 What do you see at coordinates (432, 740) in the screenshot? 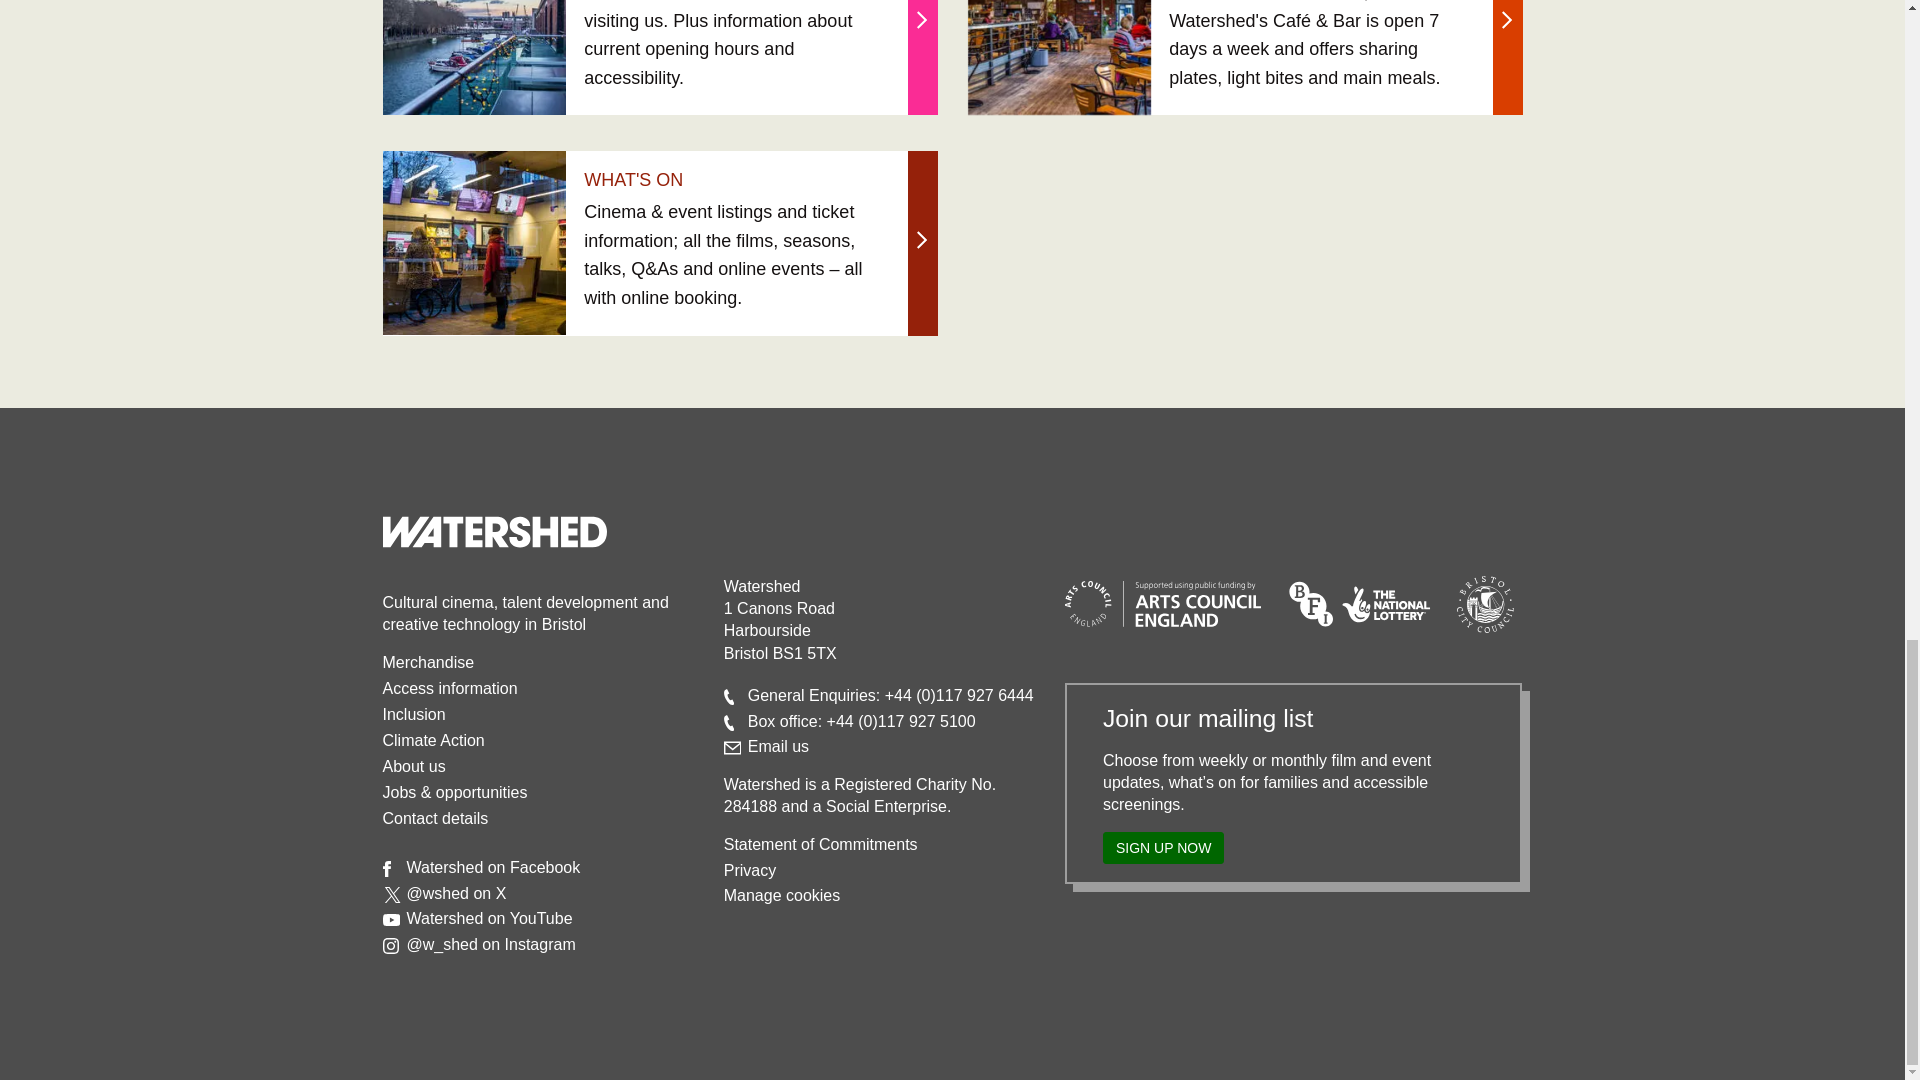
I see `Climate Action` at bounding box center [432, 740].